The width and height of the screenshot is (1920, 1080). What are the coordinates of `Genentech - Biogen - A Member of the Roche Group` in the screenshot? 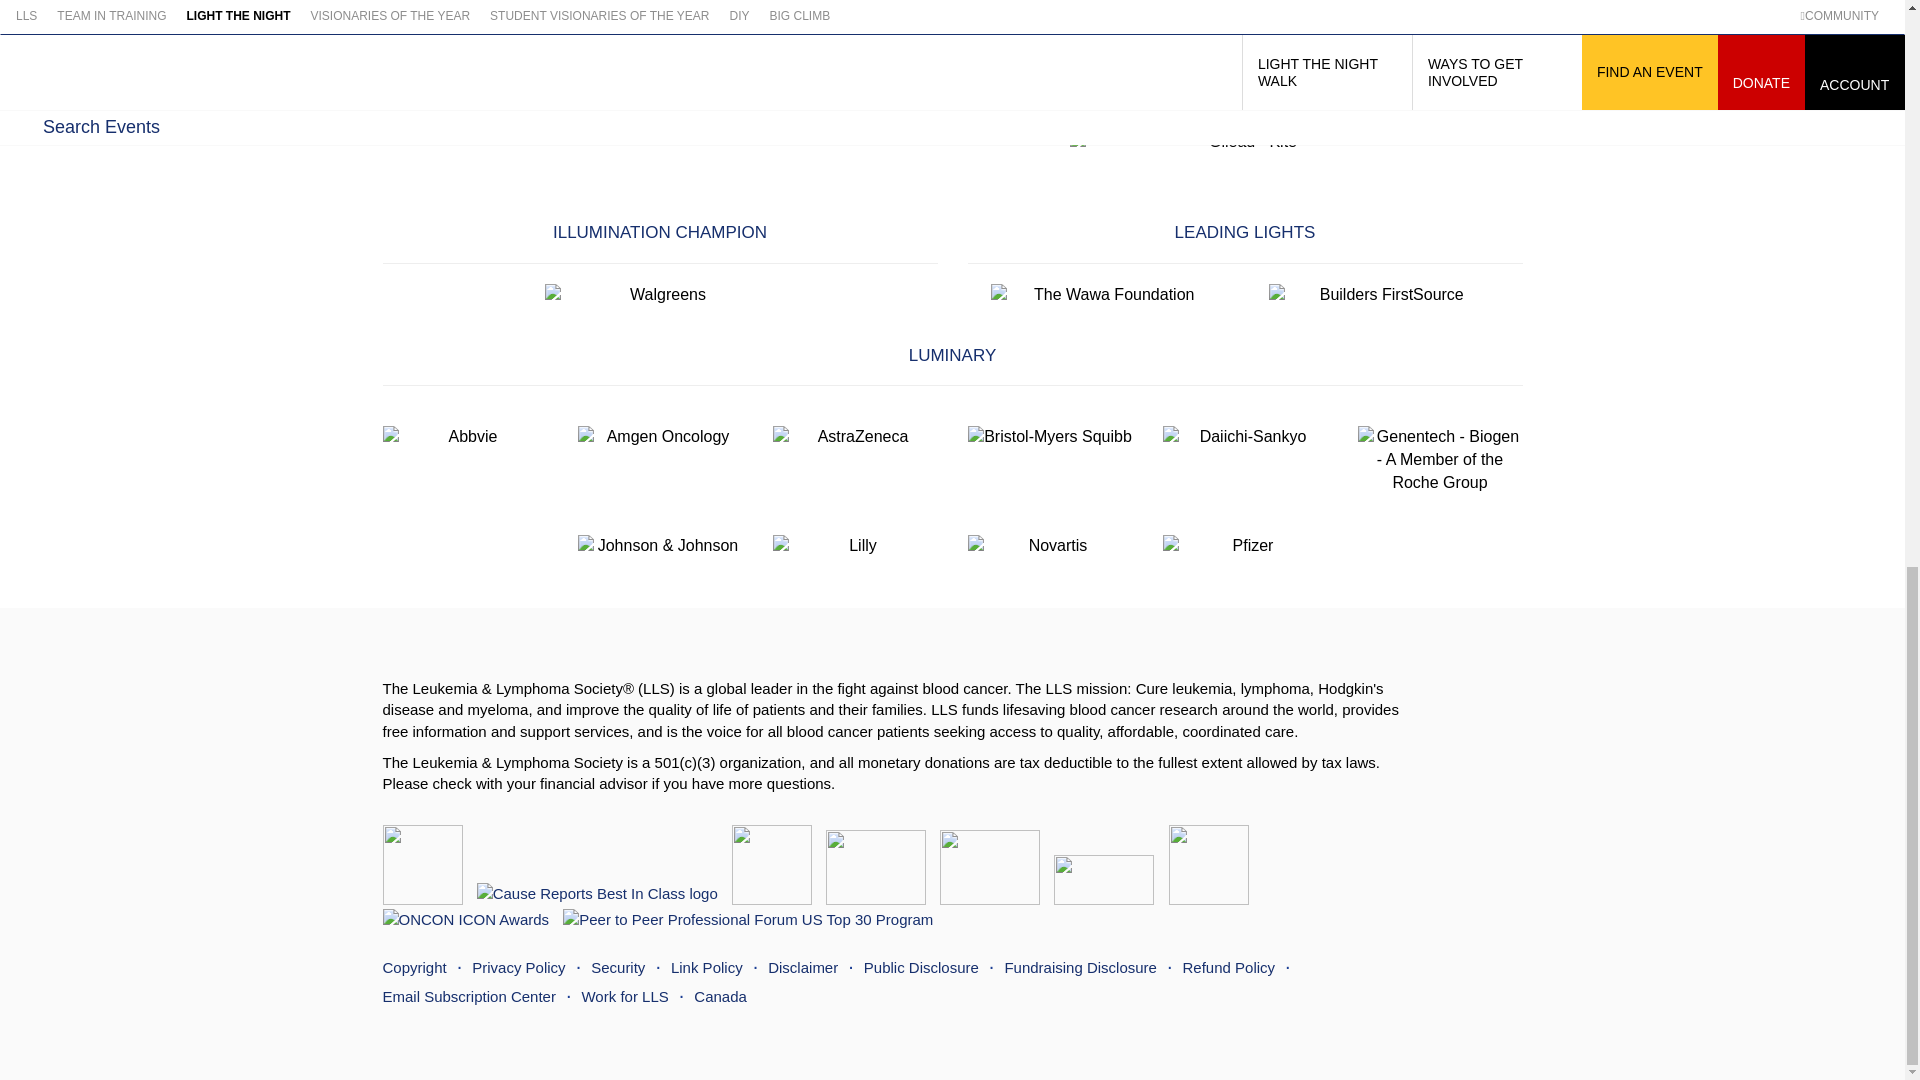 It's located at (1440, 460).